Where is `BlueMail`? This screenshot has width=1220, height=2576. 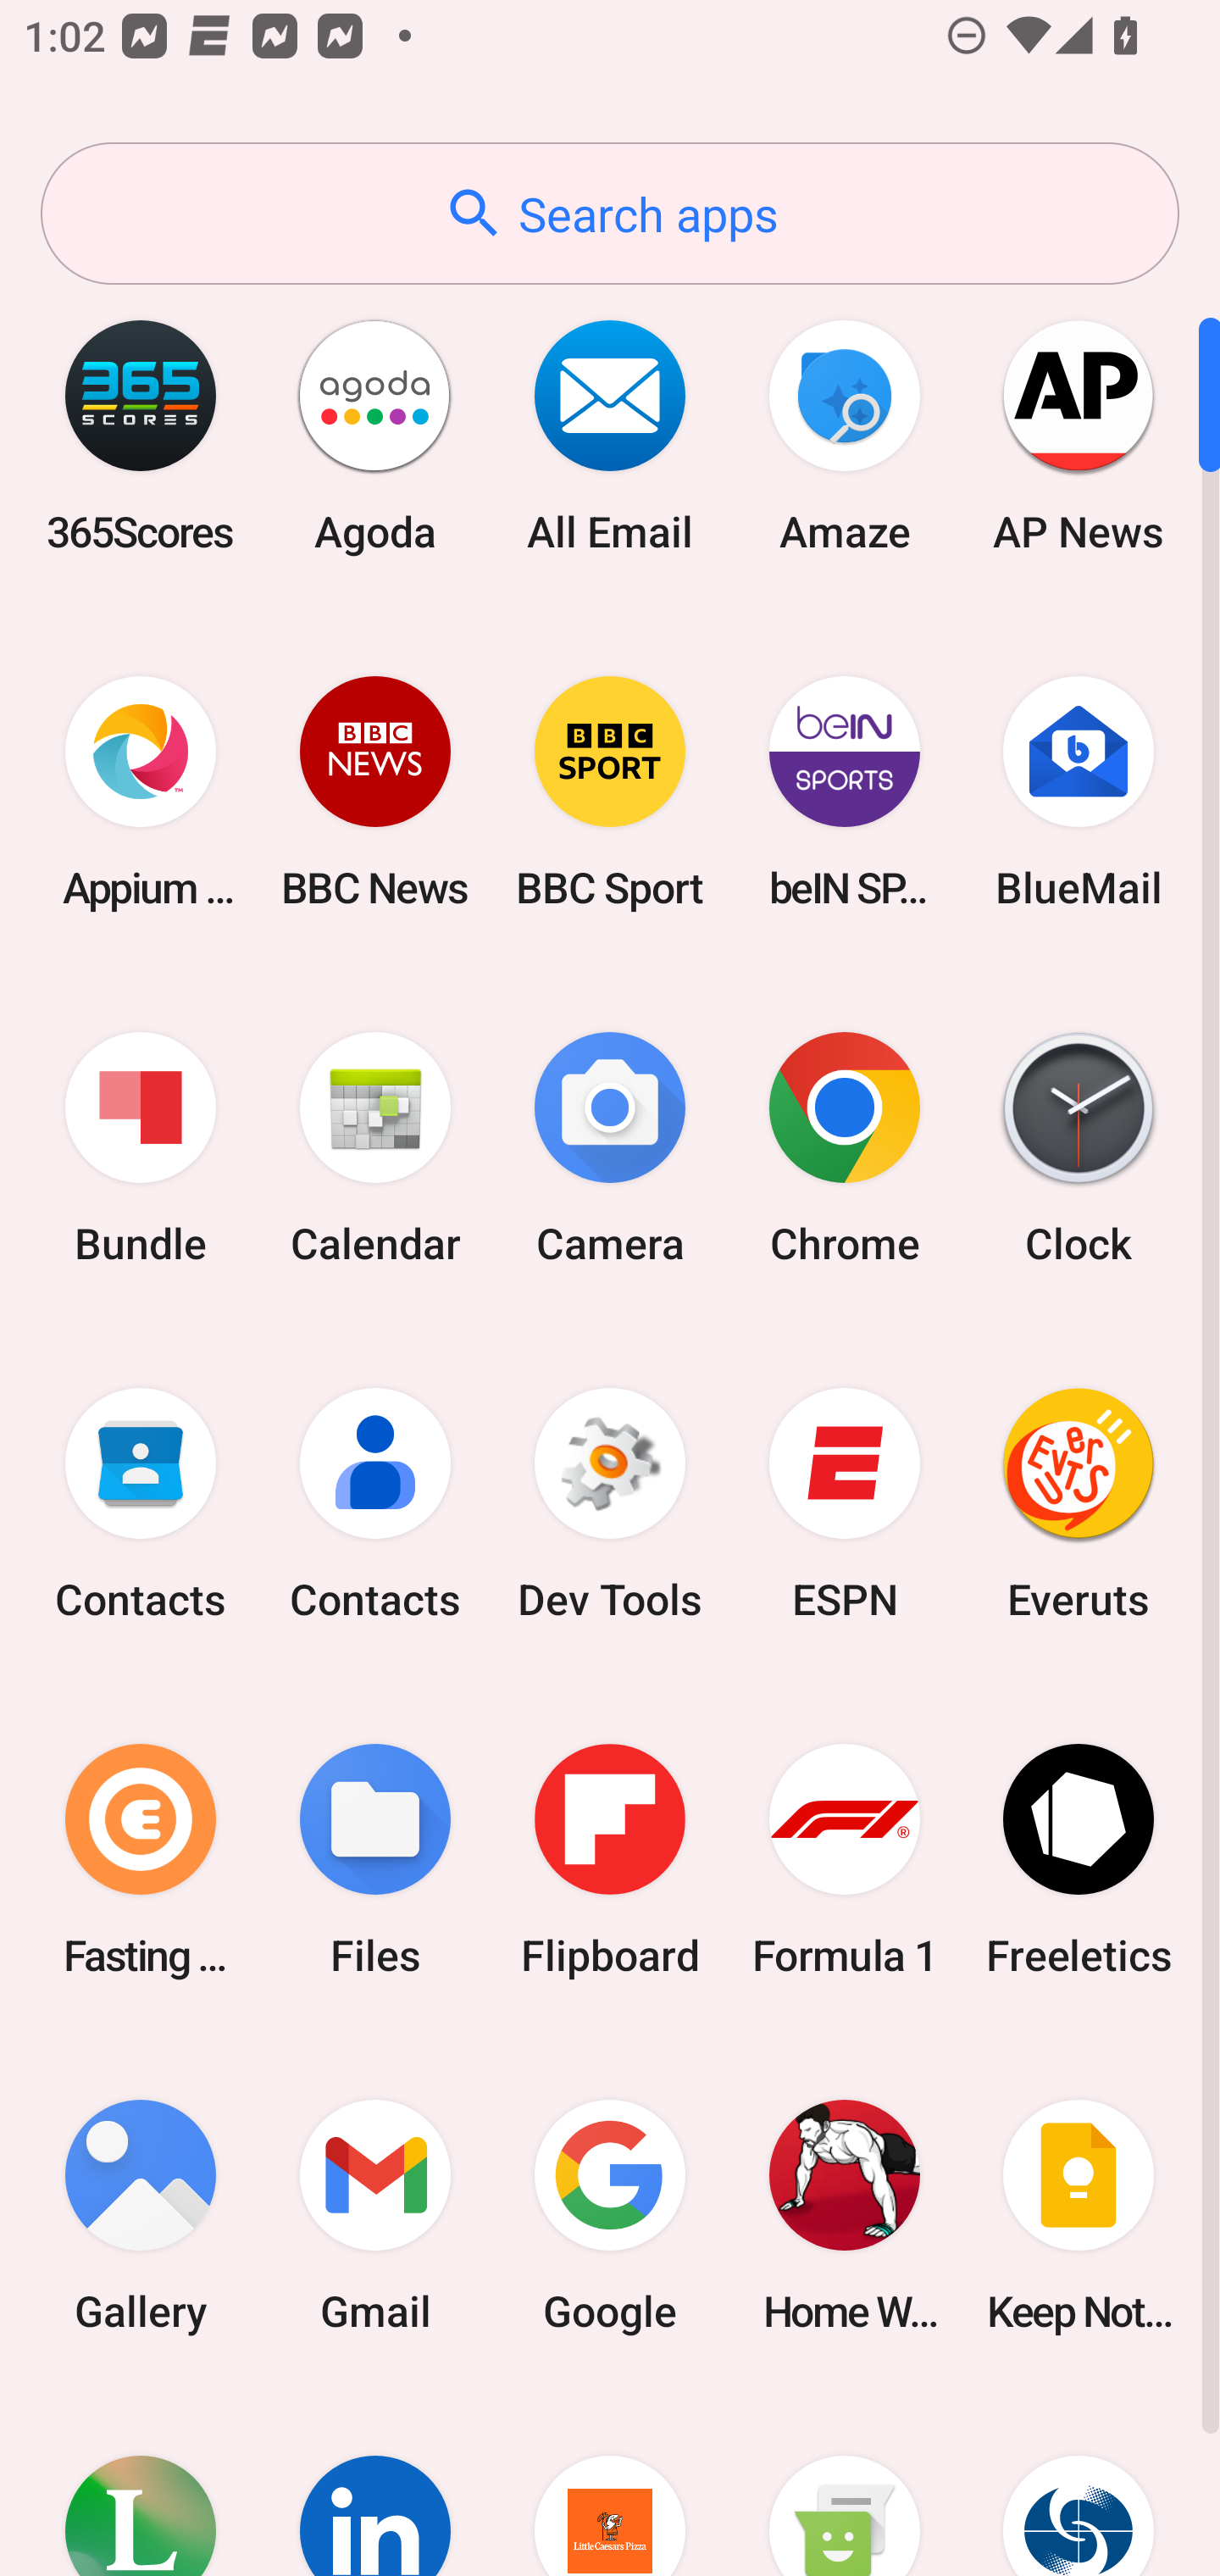 BlueMail is located at coordinates (1079, 791).